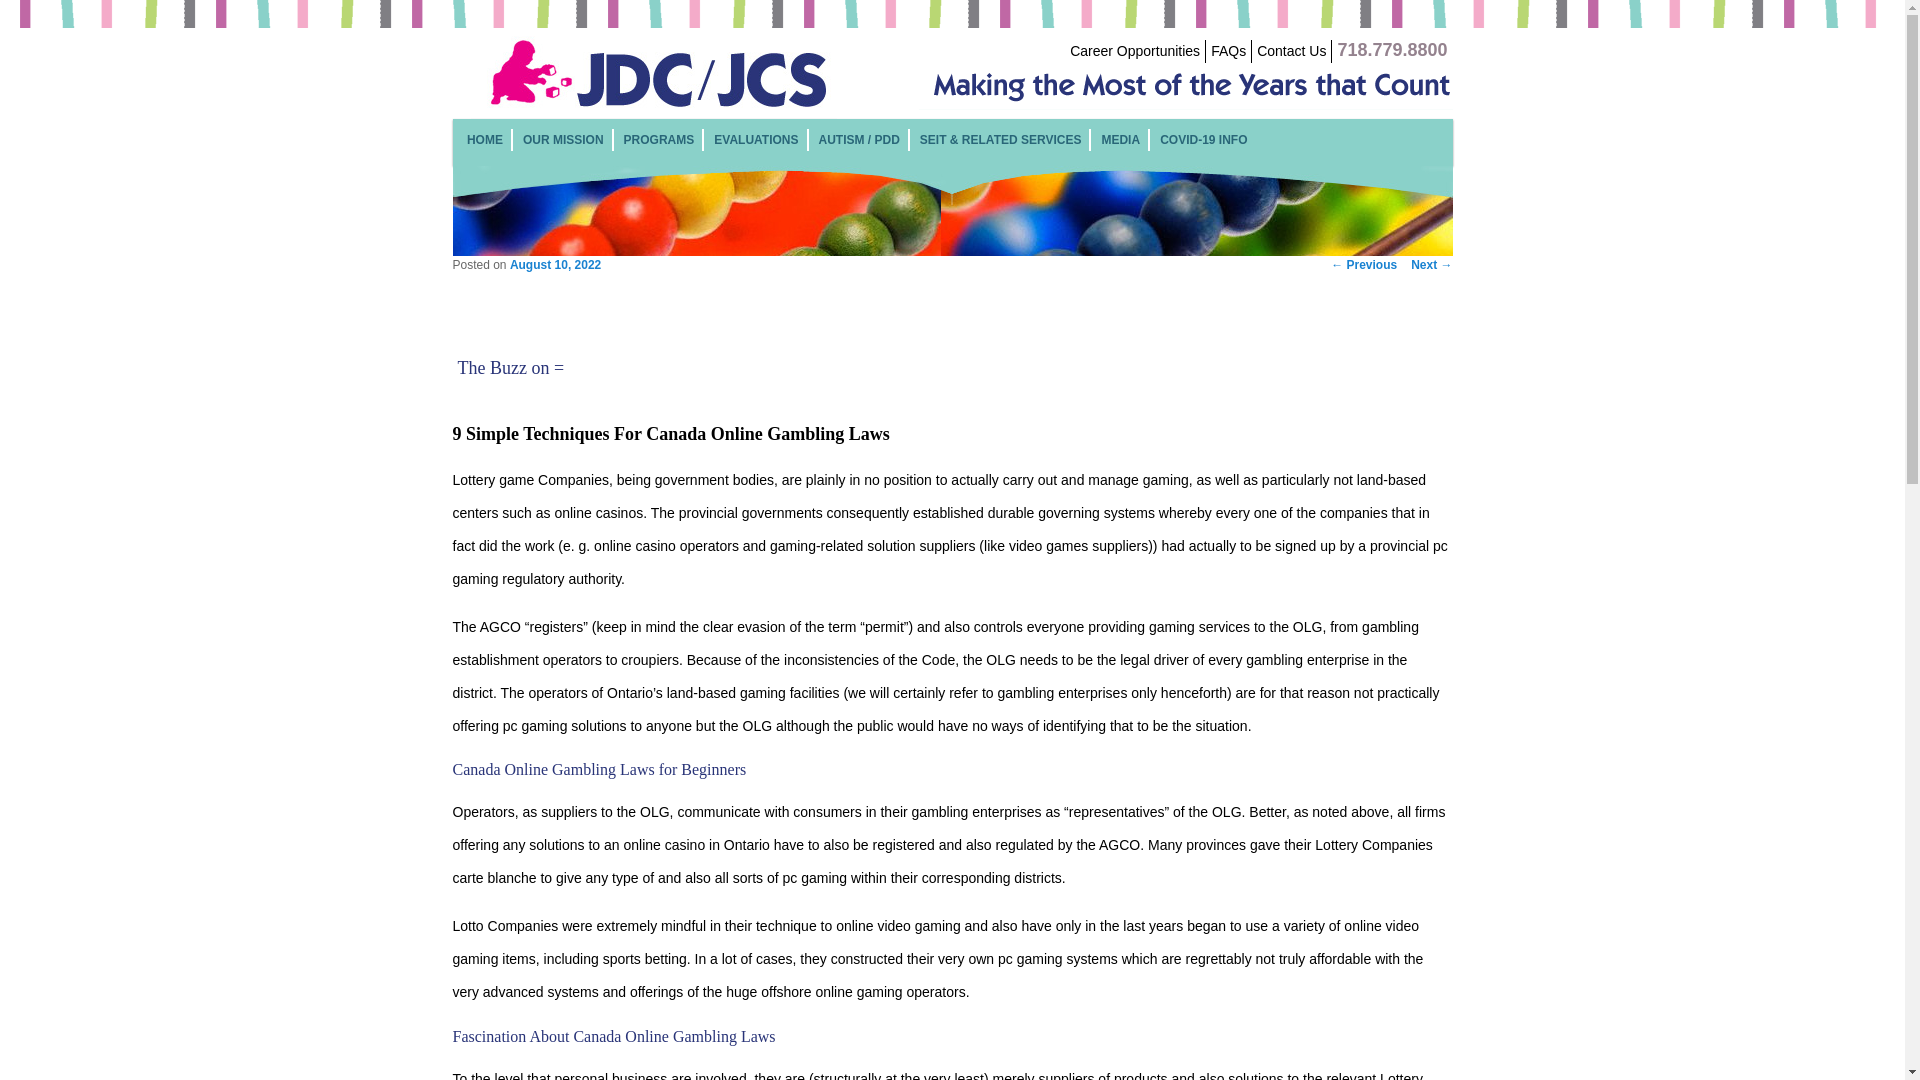 The width and height of the screenshot is (1920, 1080). What do you see at coordinates (660, 139) in the screenshot?
I see `PROGRAMS` at bounding box center [660, 139].